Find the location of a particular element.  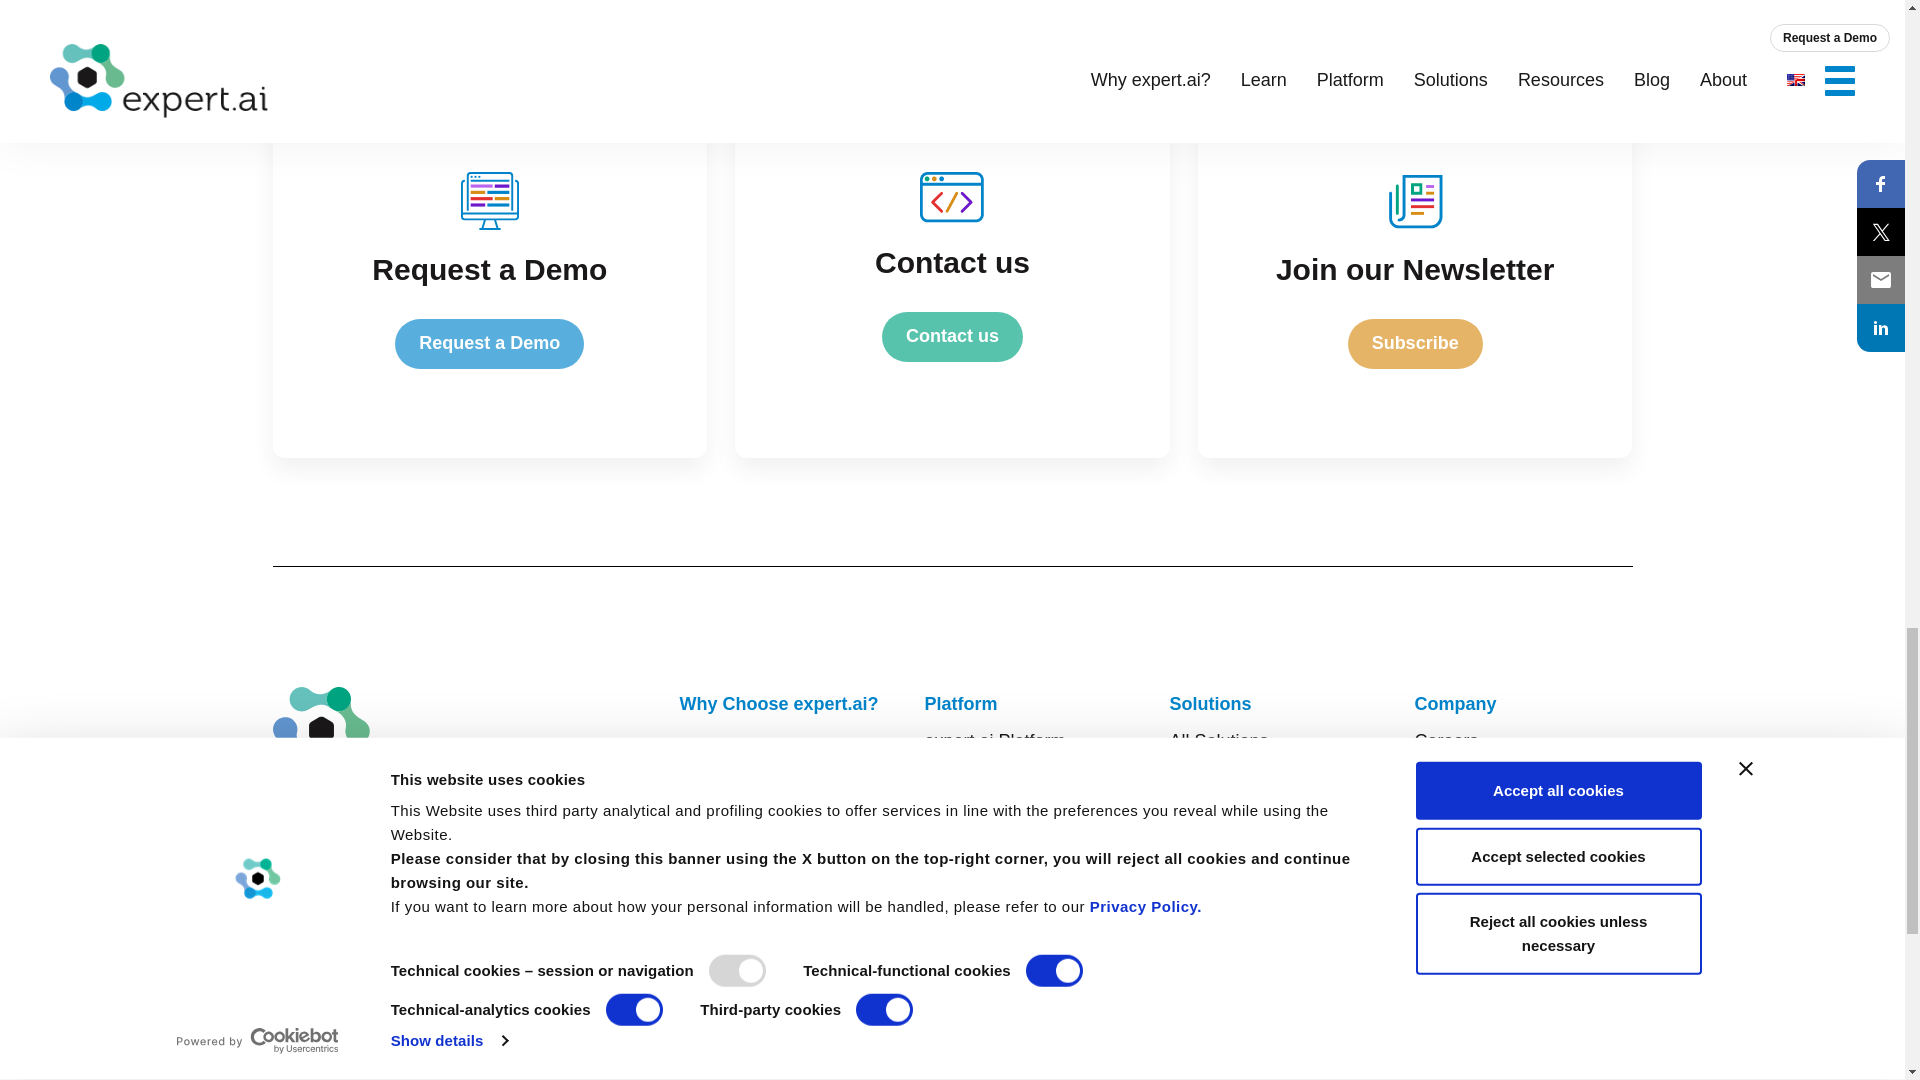

Company is located at coordinates (1454, 704).